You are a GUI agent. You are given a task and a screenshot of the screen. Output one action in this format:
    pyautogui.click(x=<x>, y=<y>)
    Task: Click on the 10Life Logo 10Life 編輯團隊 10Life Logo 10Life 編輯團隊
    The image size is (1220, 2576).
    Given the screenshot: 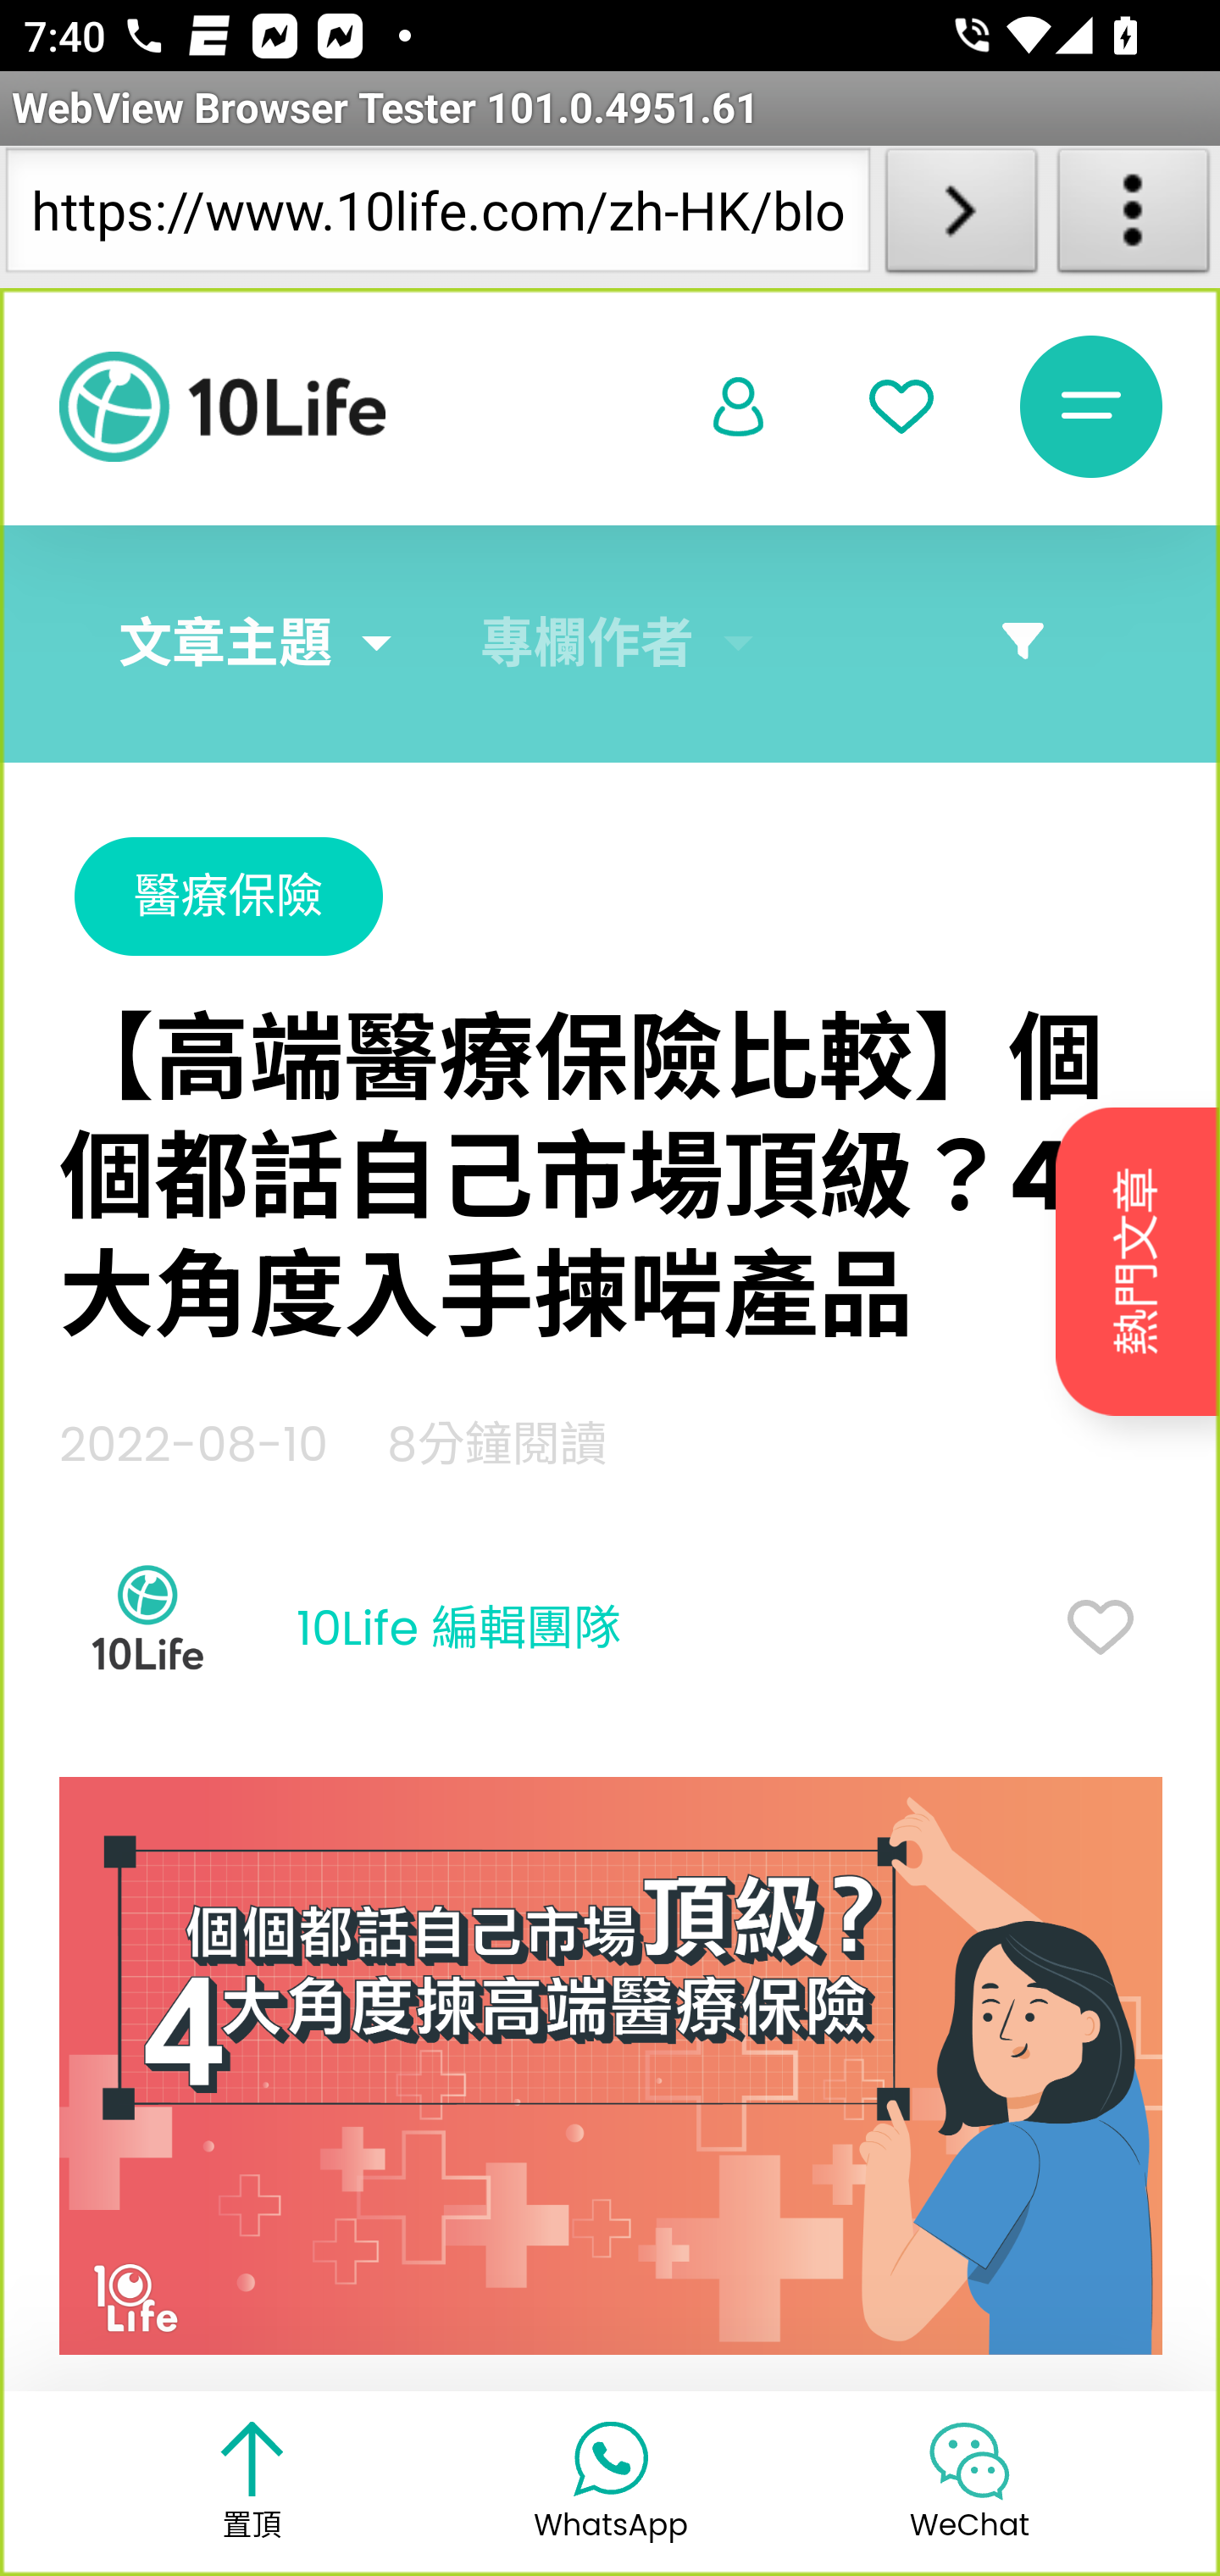 What is the action you would take?
    pyautogui.click(x=341, y=1630)
    